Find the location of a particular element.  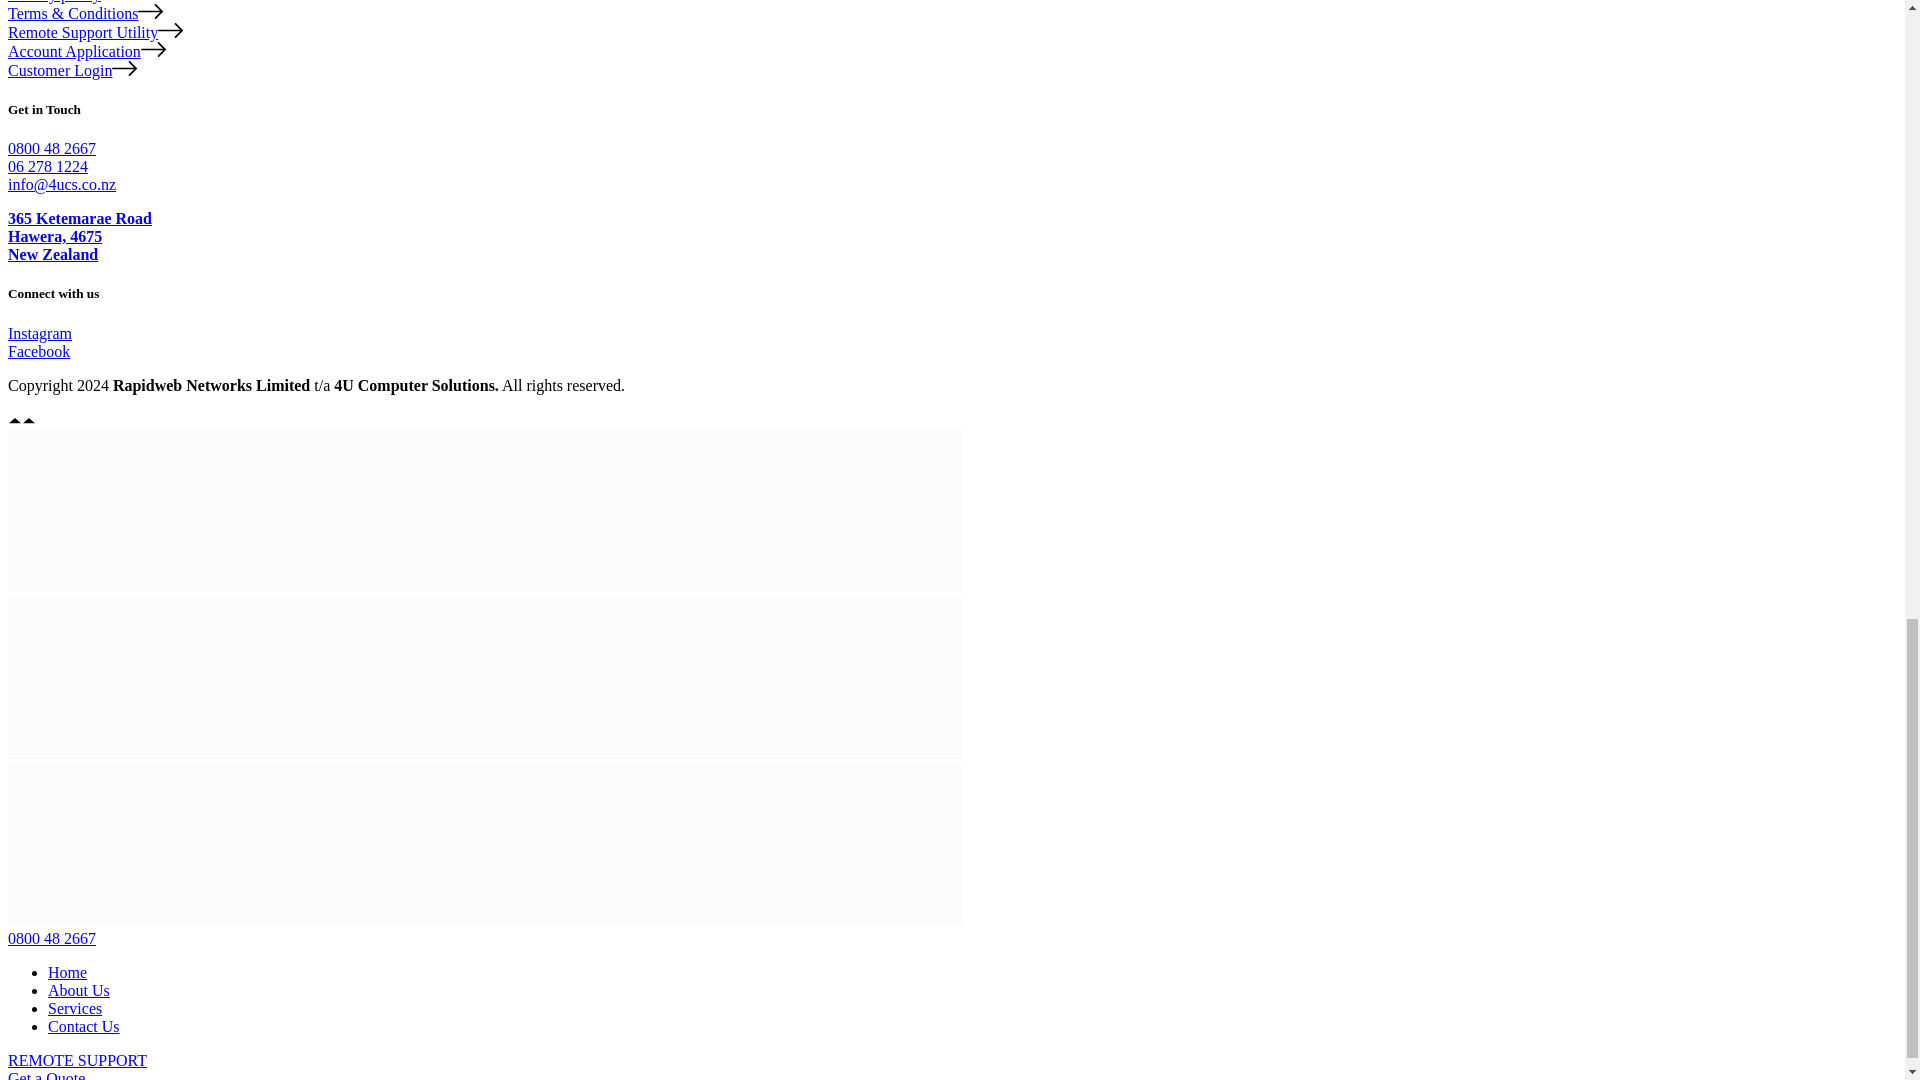

Contact Us is located at coordinates (84, 1026).